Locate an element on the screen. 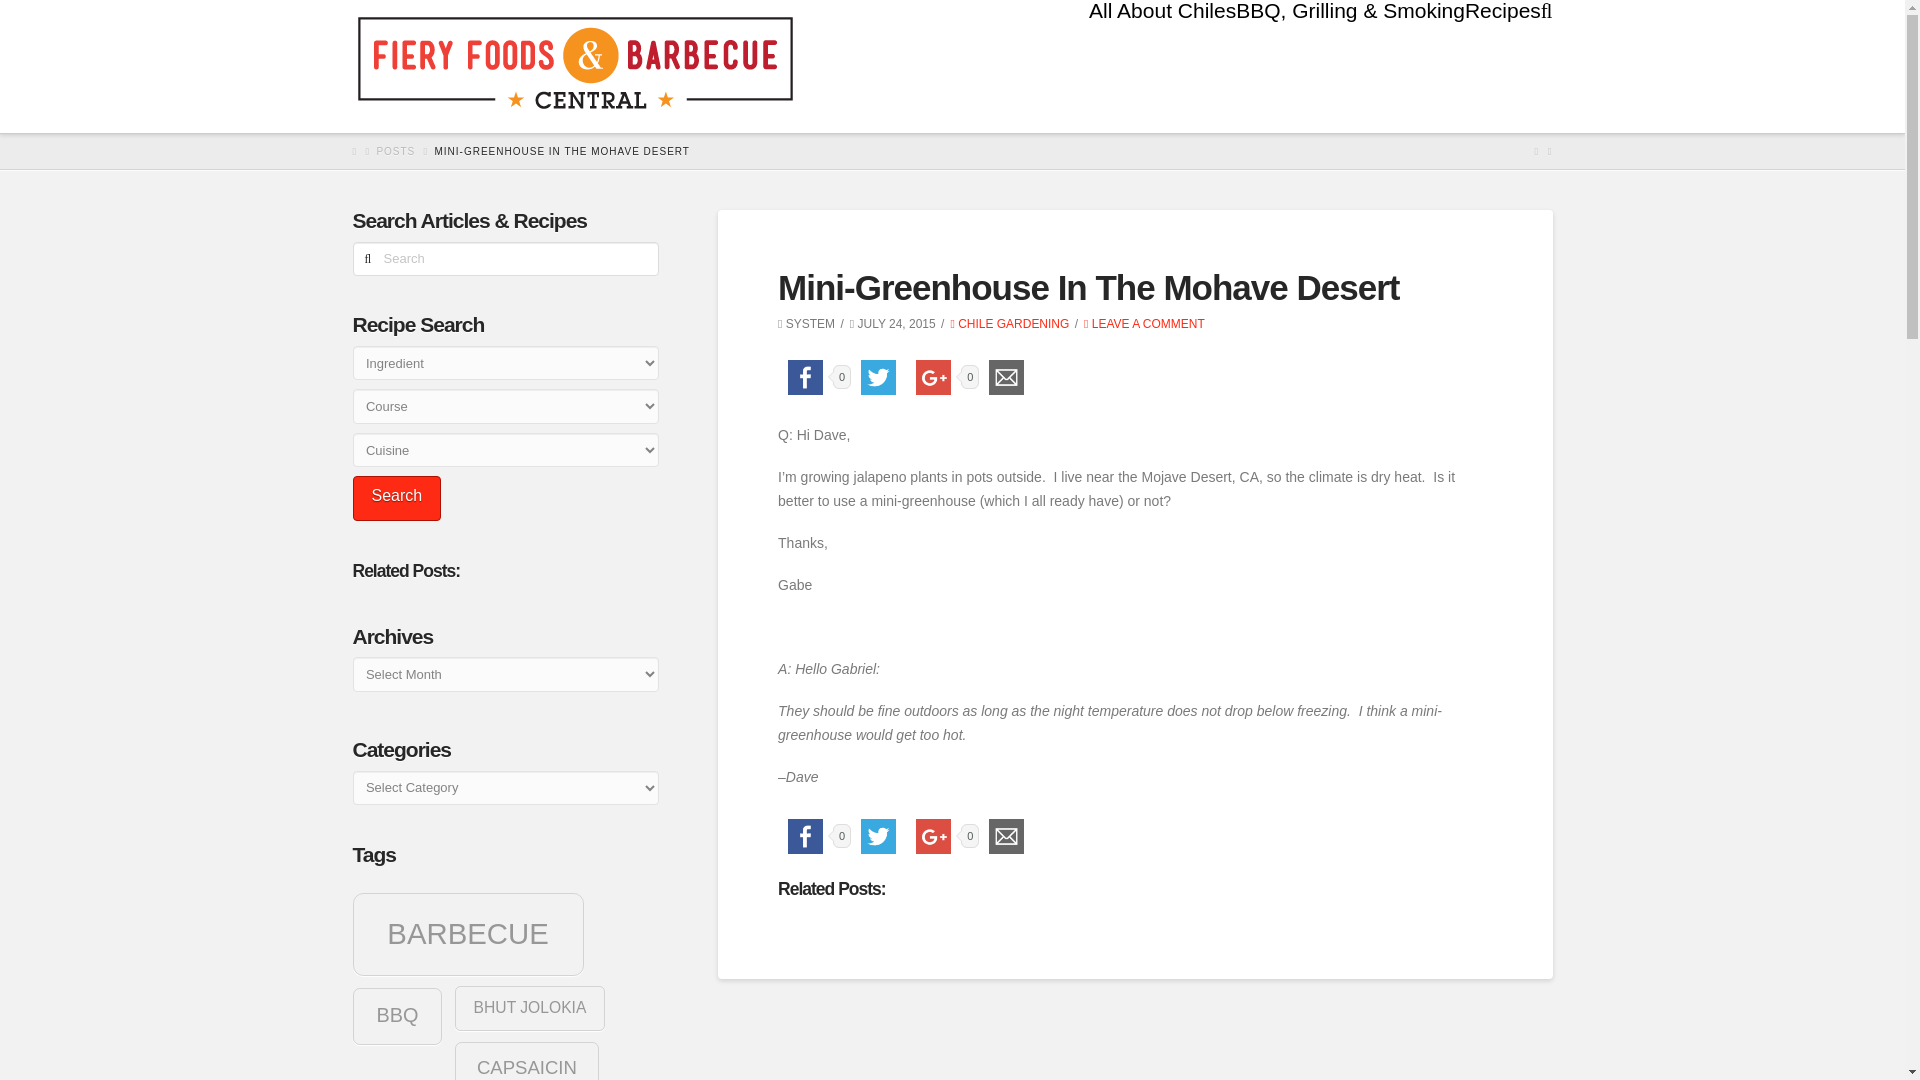  Facebook is located at coordinates (805, 836).